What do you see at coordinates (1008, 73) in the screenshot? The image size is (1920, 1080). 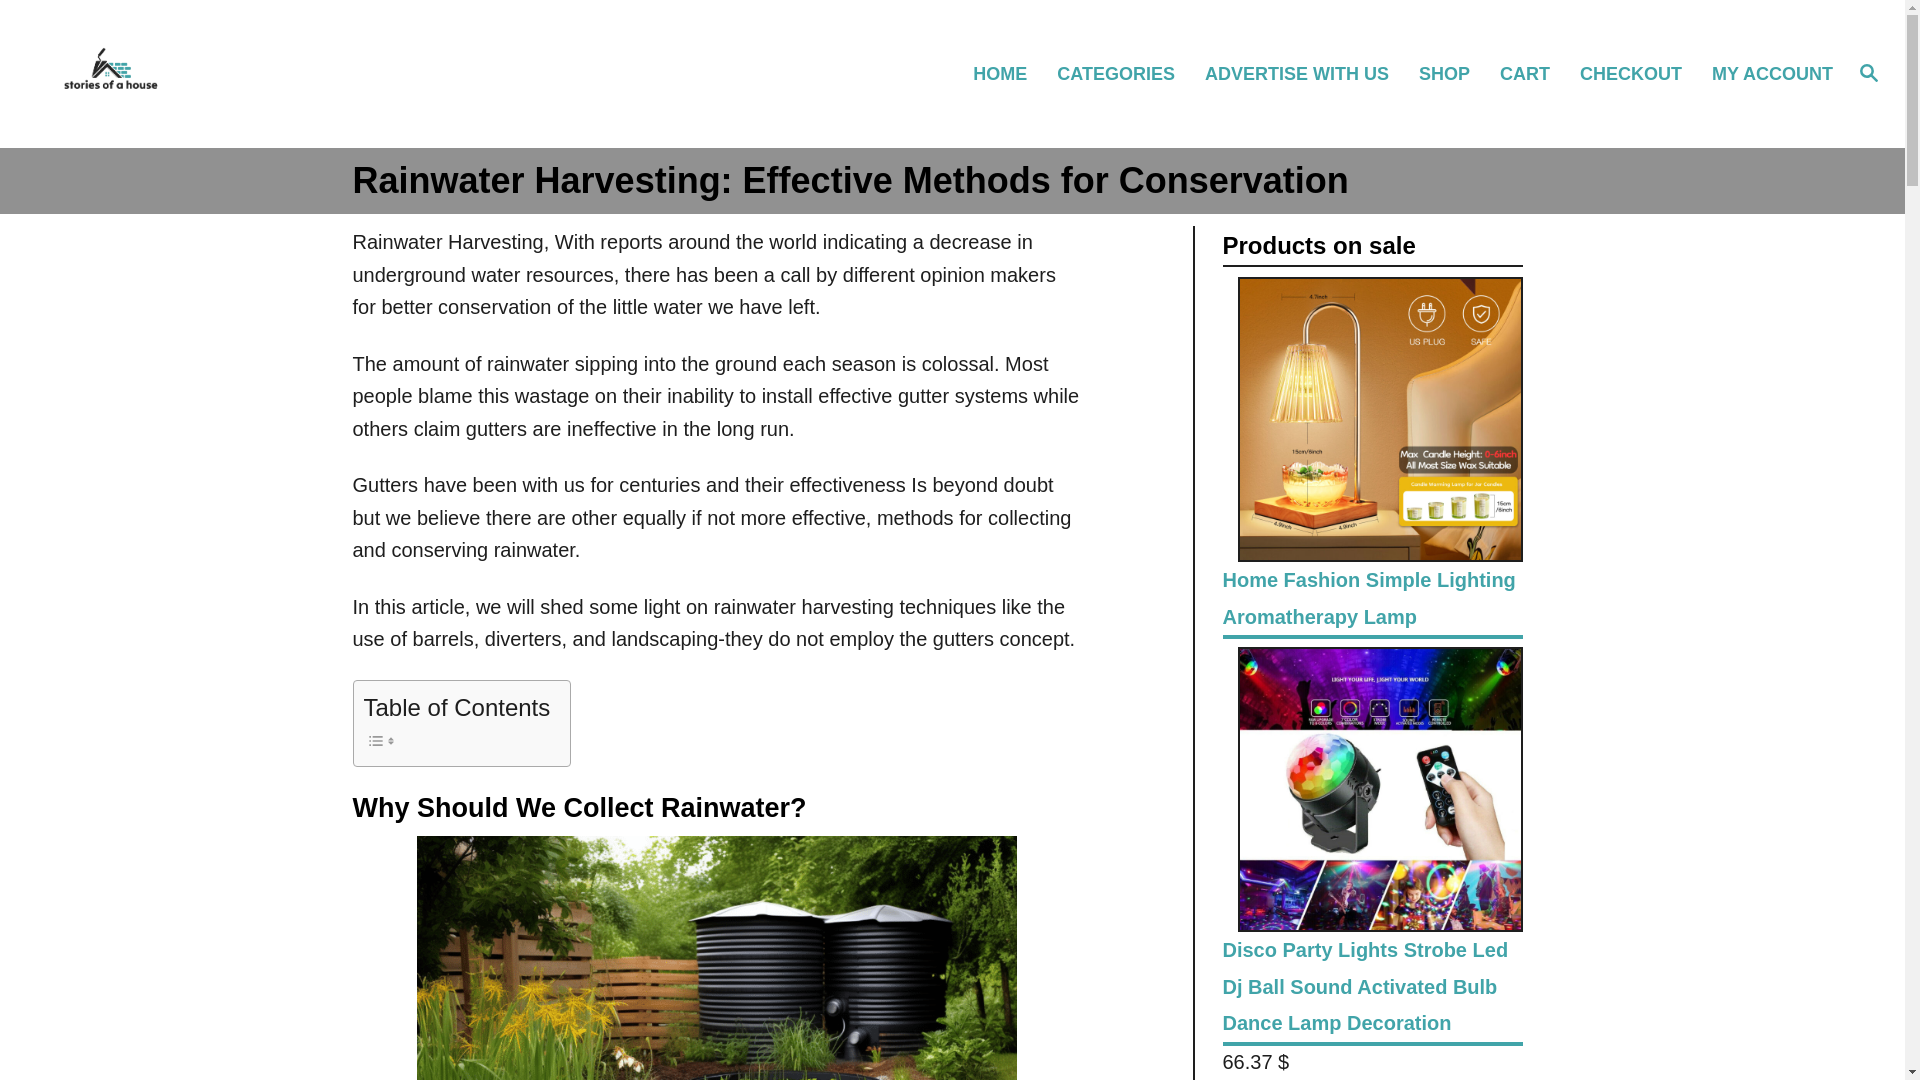 I see `HOME` at bounding box center [1008, 73].